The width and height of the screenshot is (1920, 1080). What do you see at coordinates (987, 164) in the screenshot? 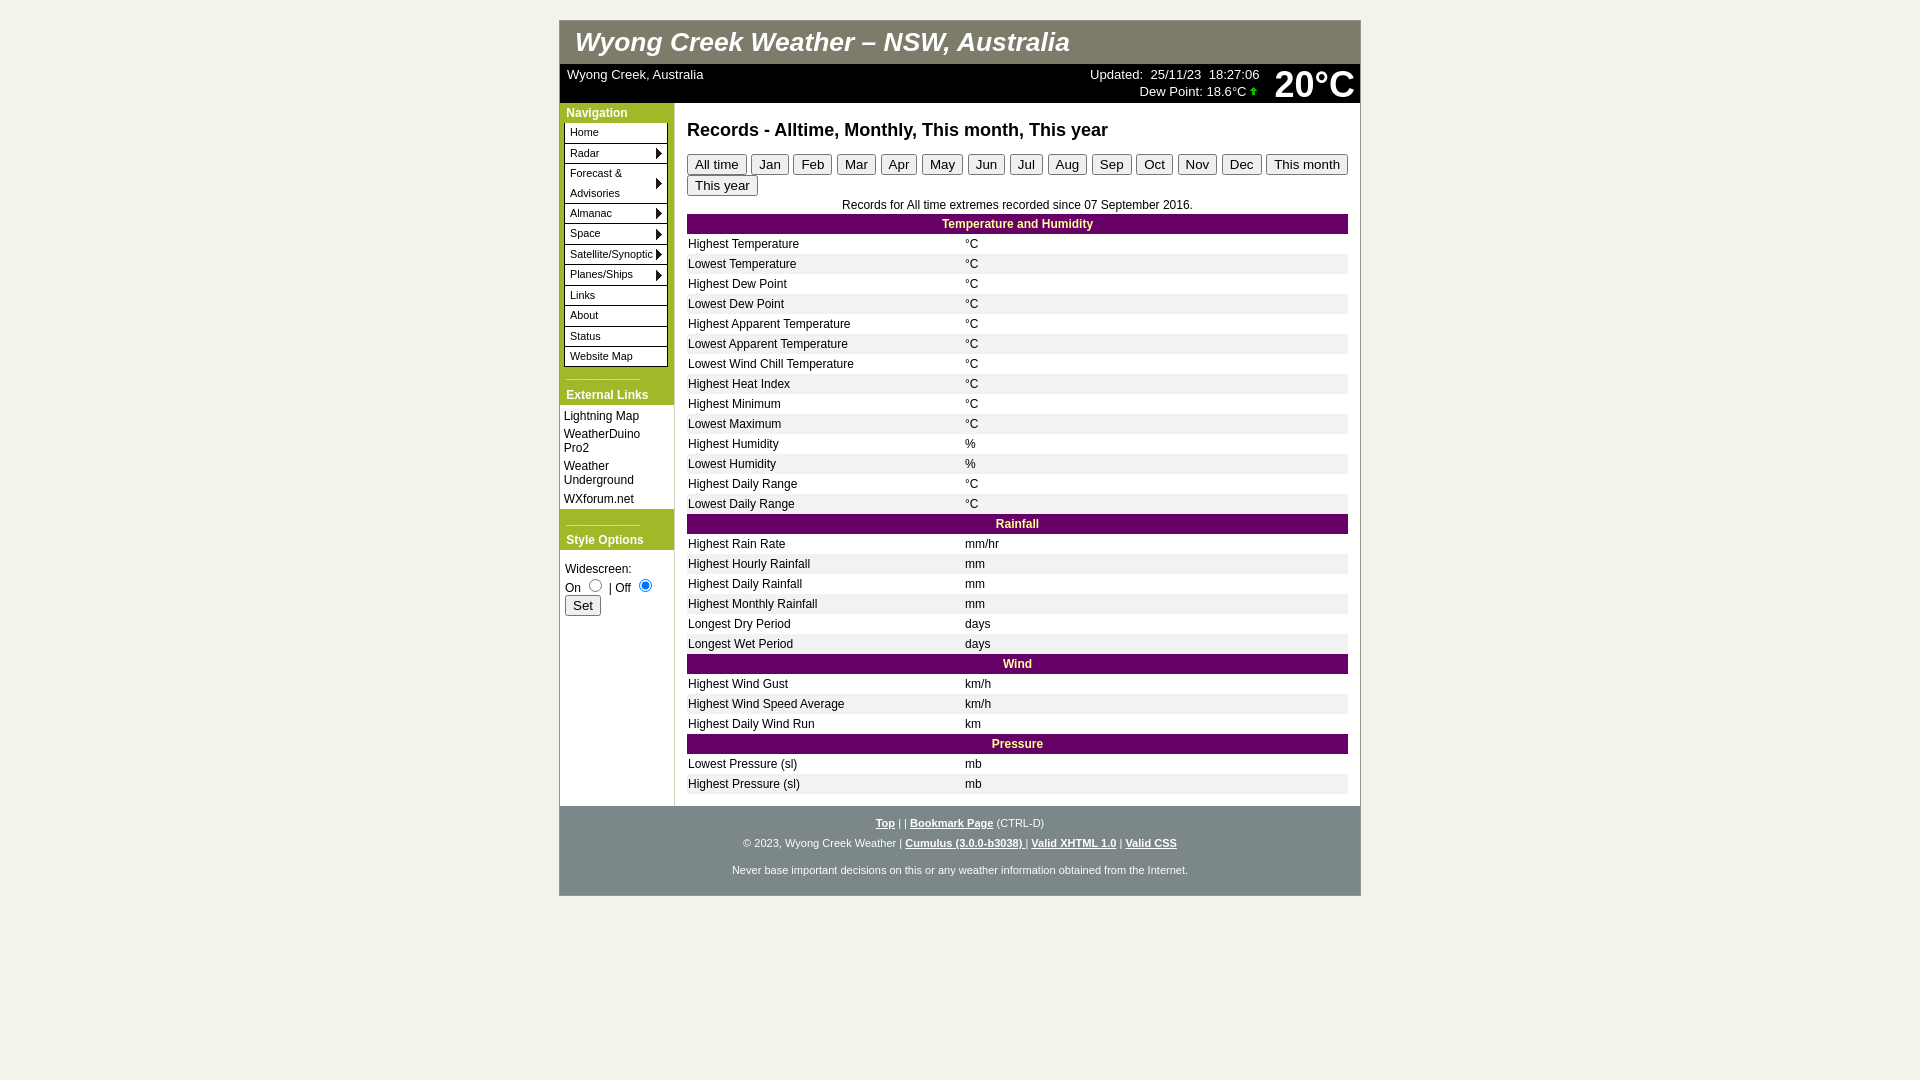
I see `Jun` at bounding box center [987, 164].